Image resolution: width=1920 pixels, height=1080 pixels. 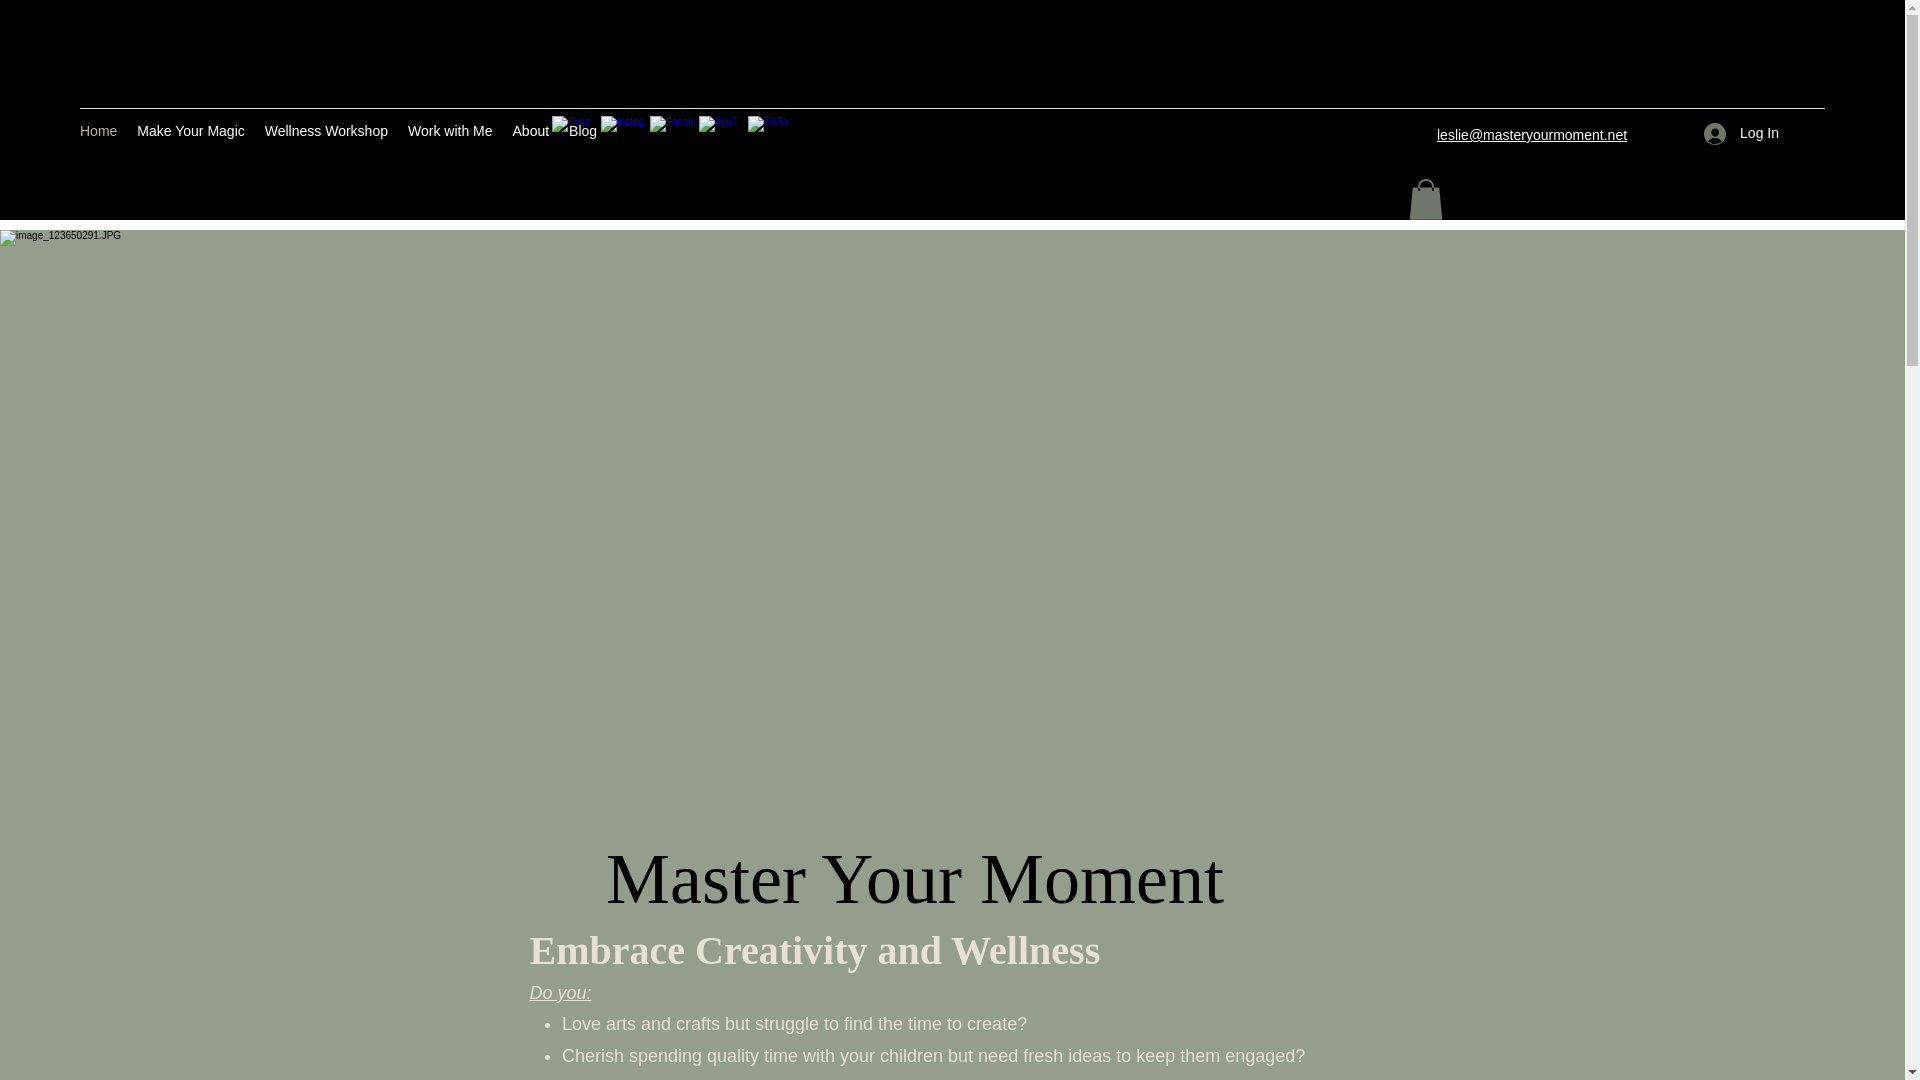 What do you see at coordinates (190, 134) in the screenshot?
I see `Make Your Magic` at bounding box center [190, 134].